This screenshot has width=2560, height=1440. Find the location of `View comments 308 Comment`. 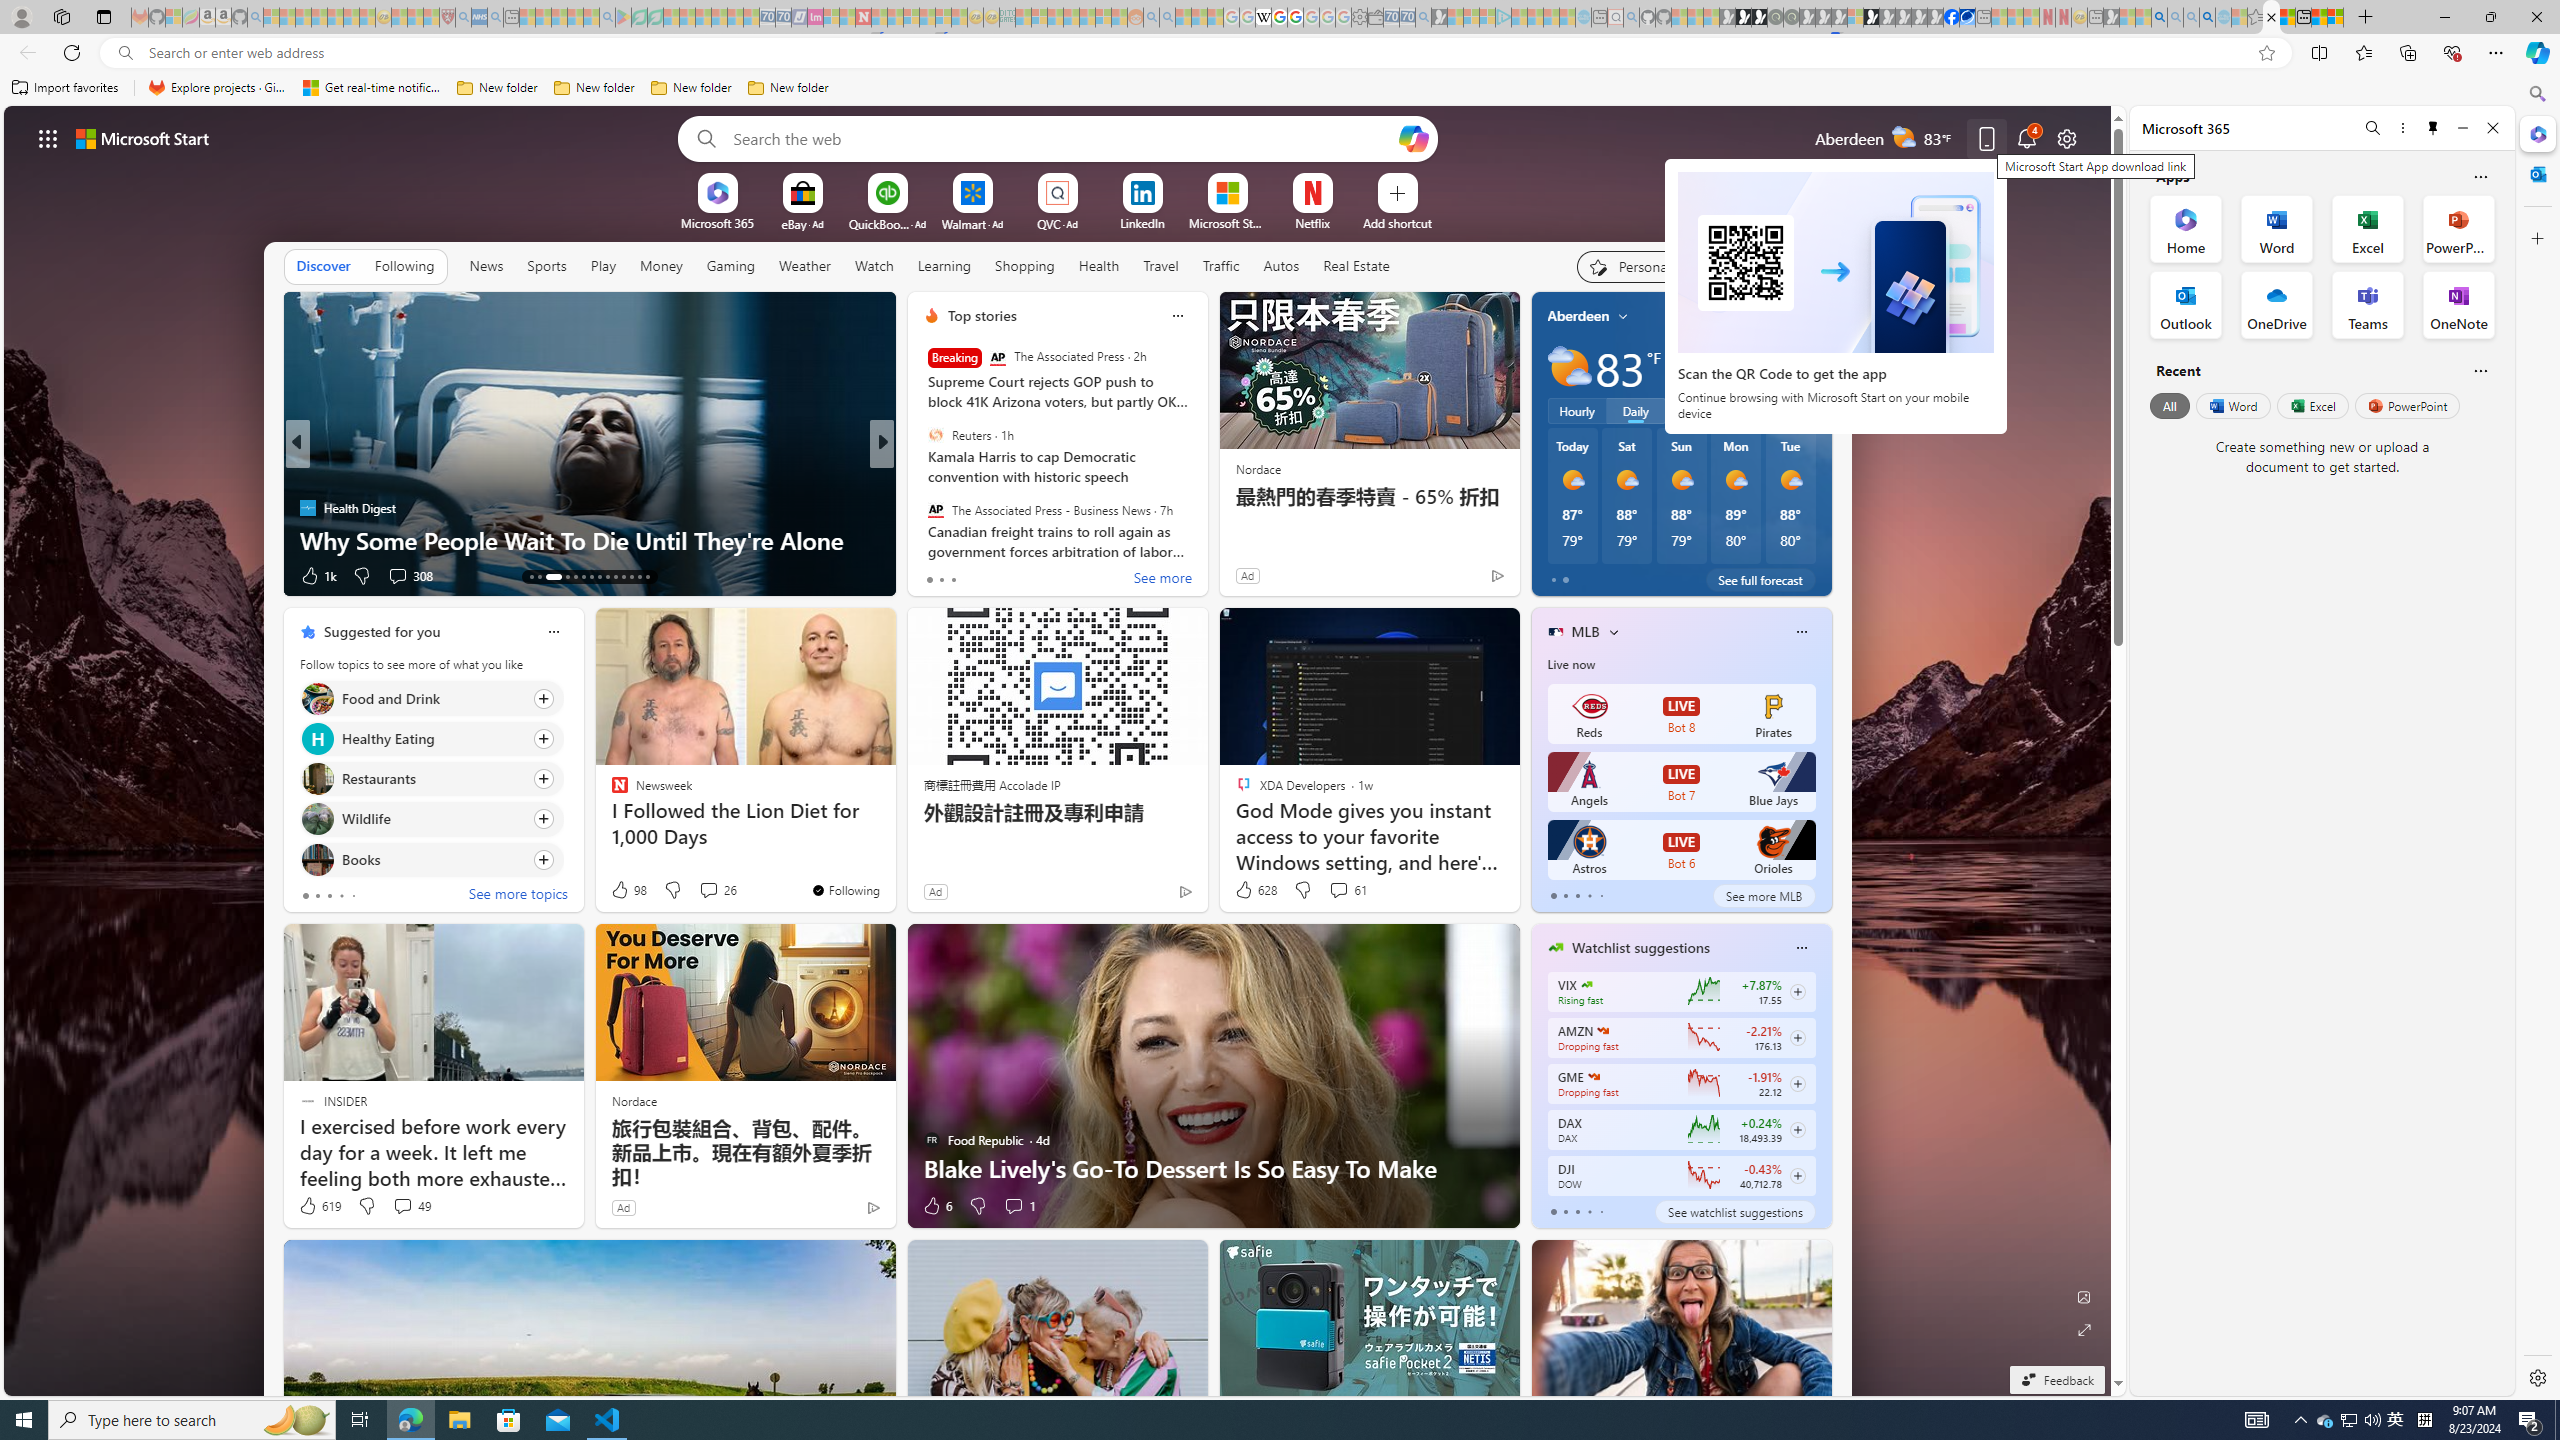

View comments 308 Comment is located at coordinates (396, 575).